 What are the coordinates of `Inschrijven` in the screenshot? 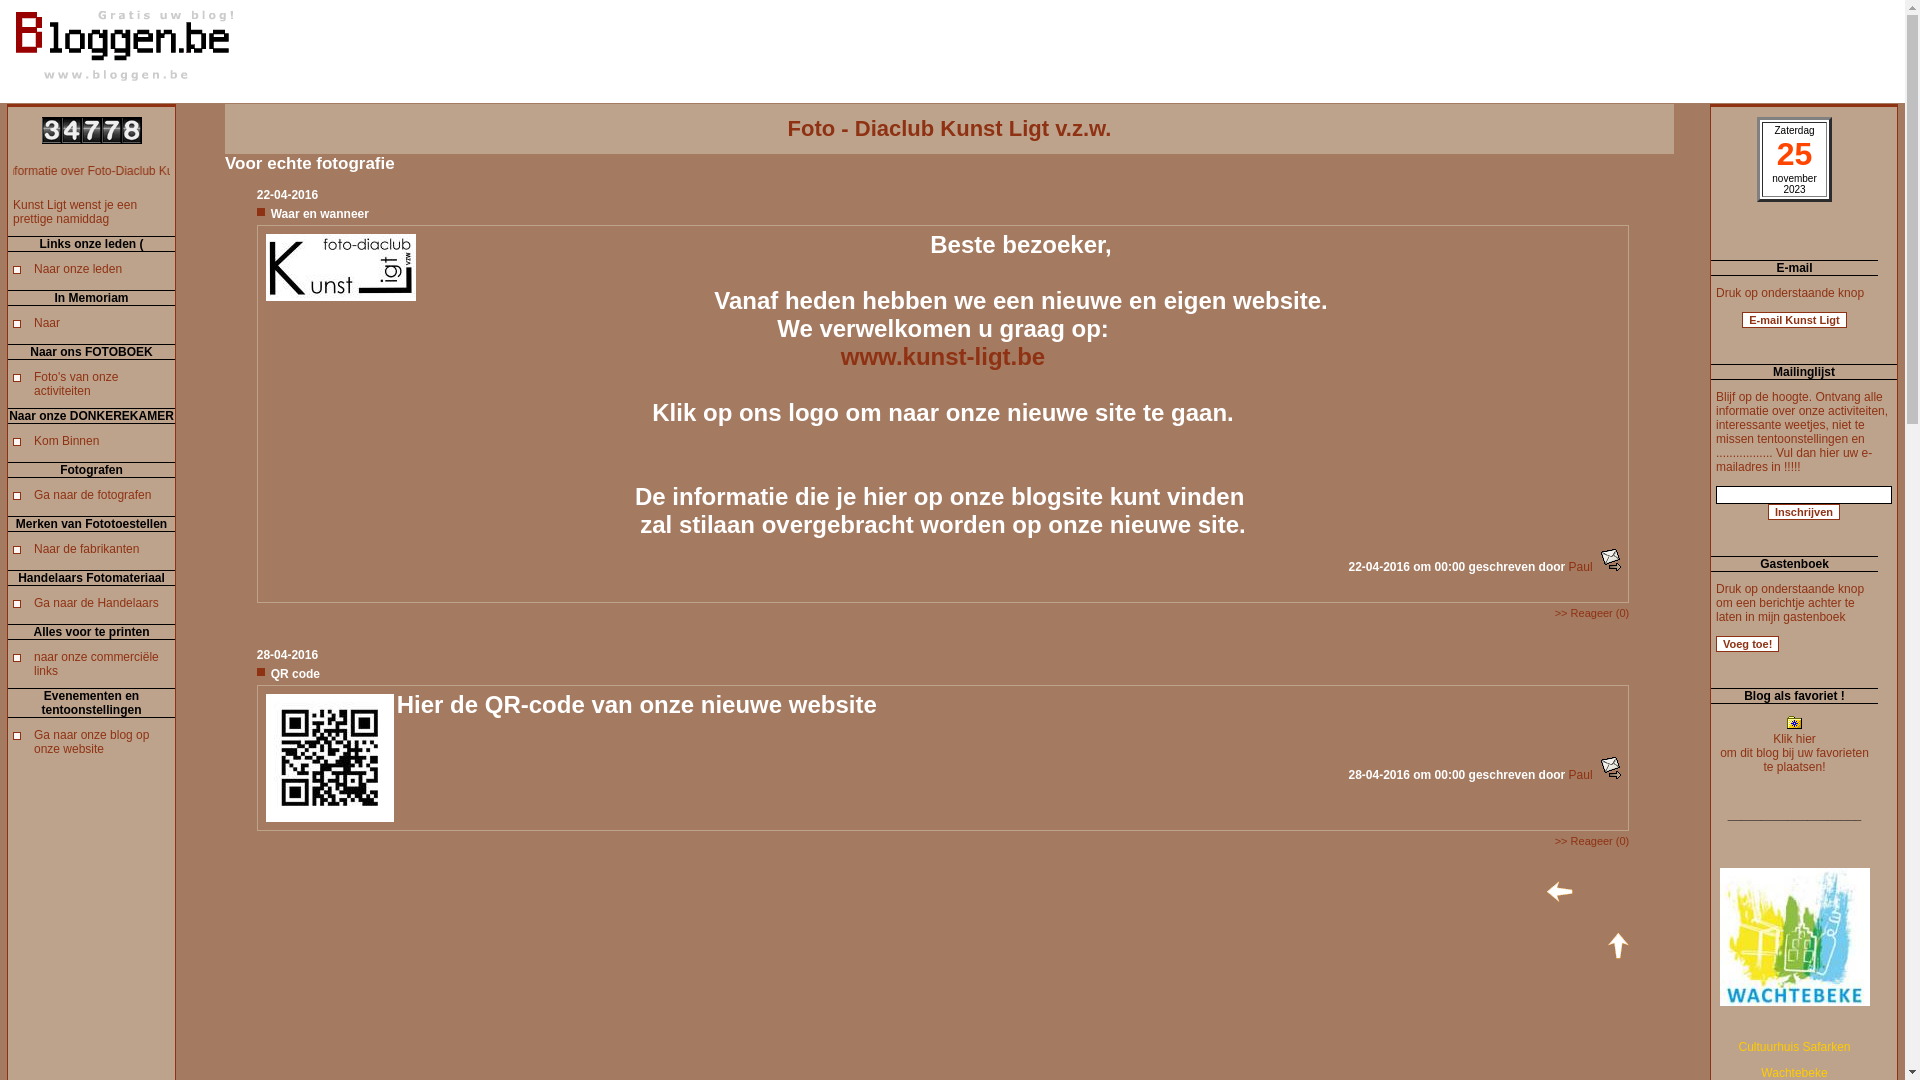 It's located at (1804, 512).